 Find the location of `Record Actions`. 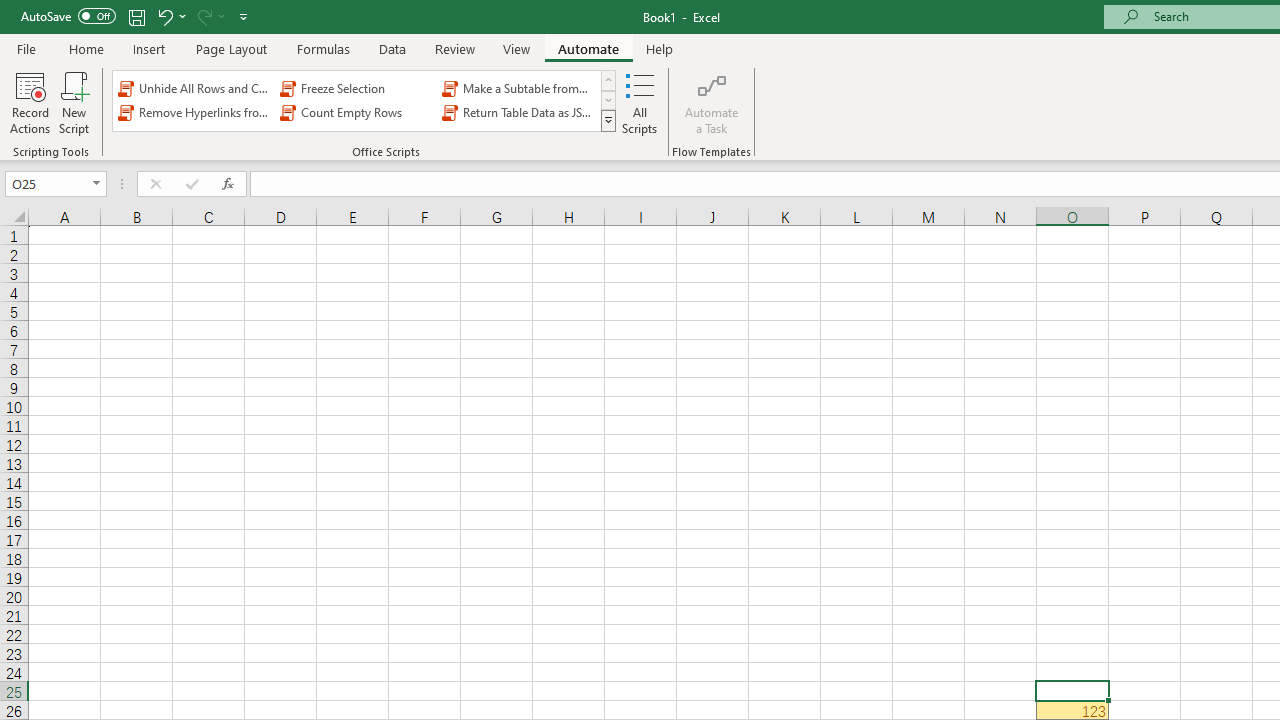

Record Actions is located at coordinates (30, 102).